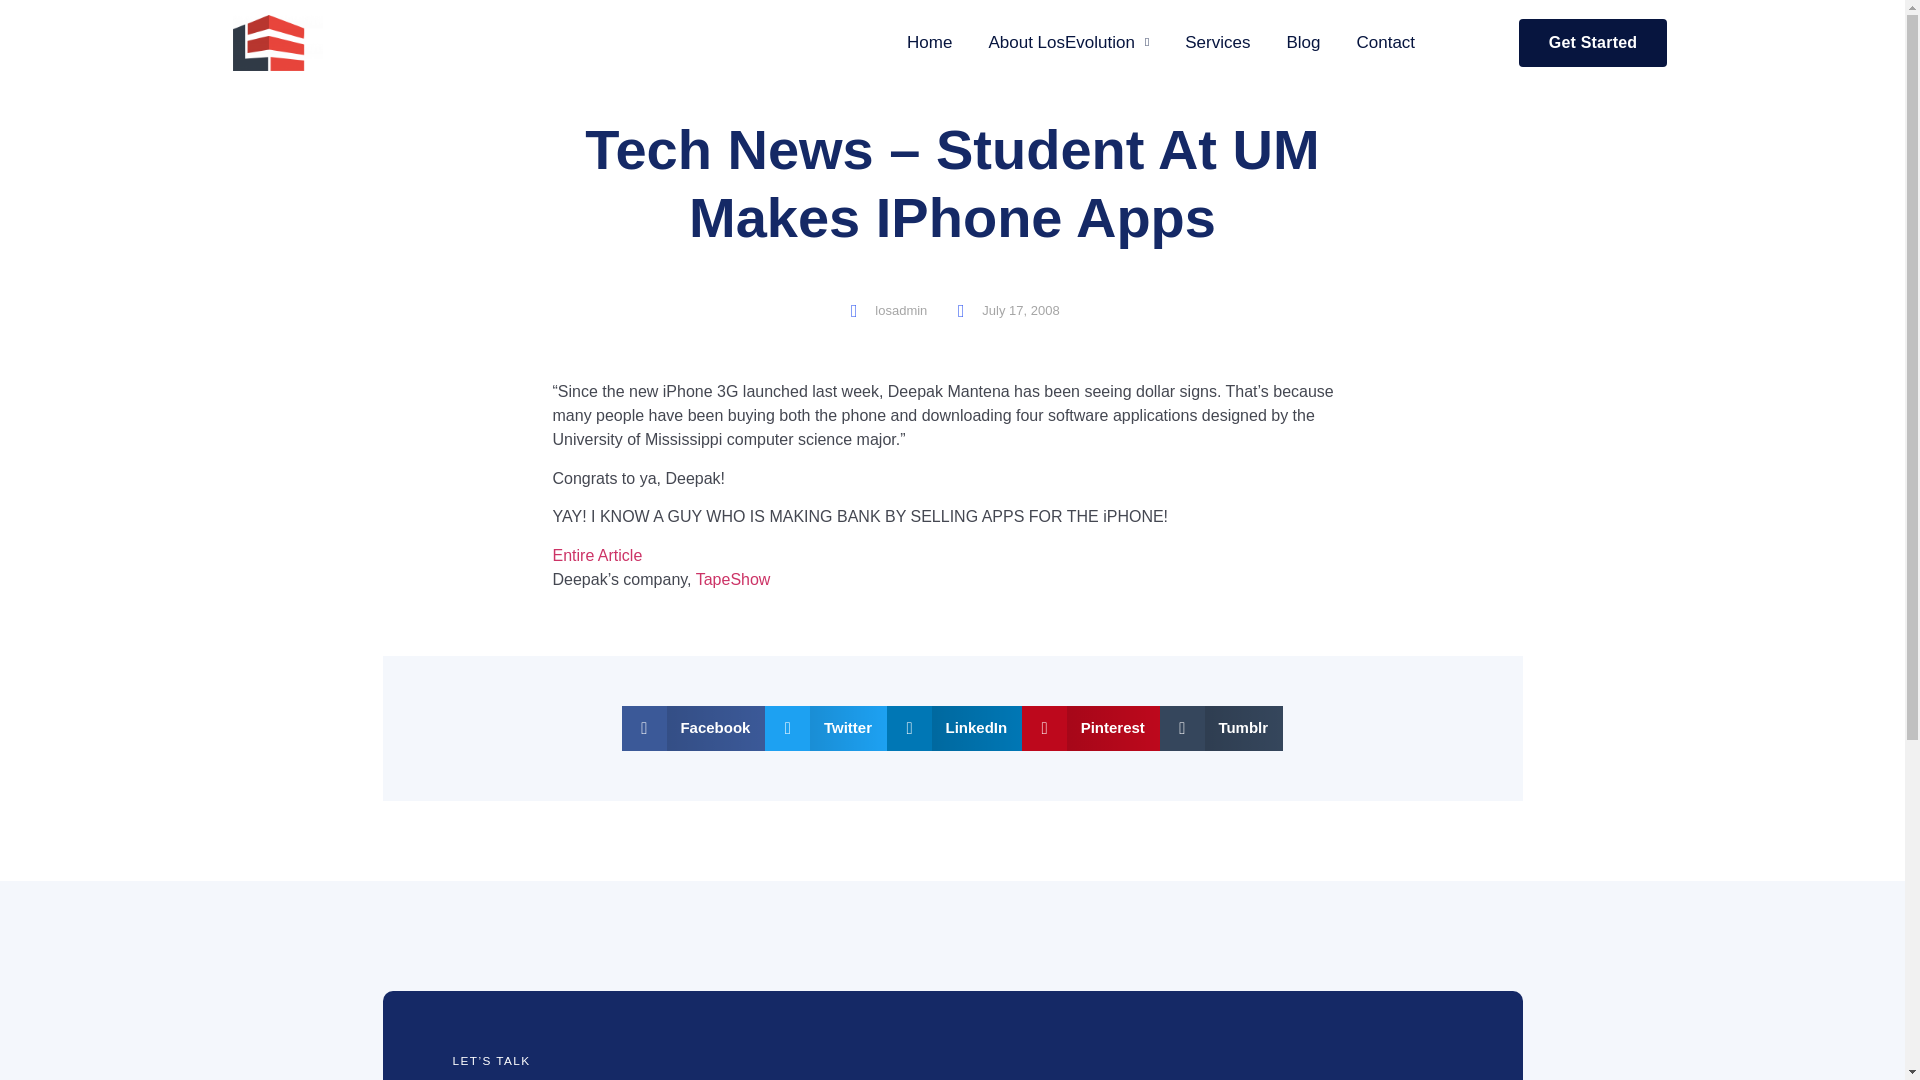 The image size is (1920, 1080). What do you see at coordinates (596, 554) in the screenshot?
I see `Entire Article` at bounding box center [596, 554].